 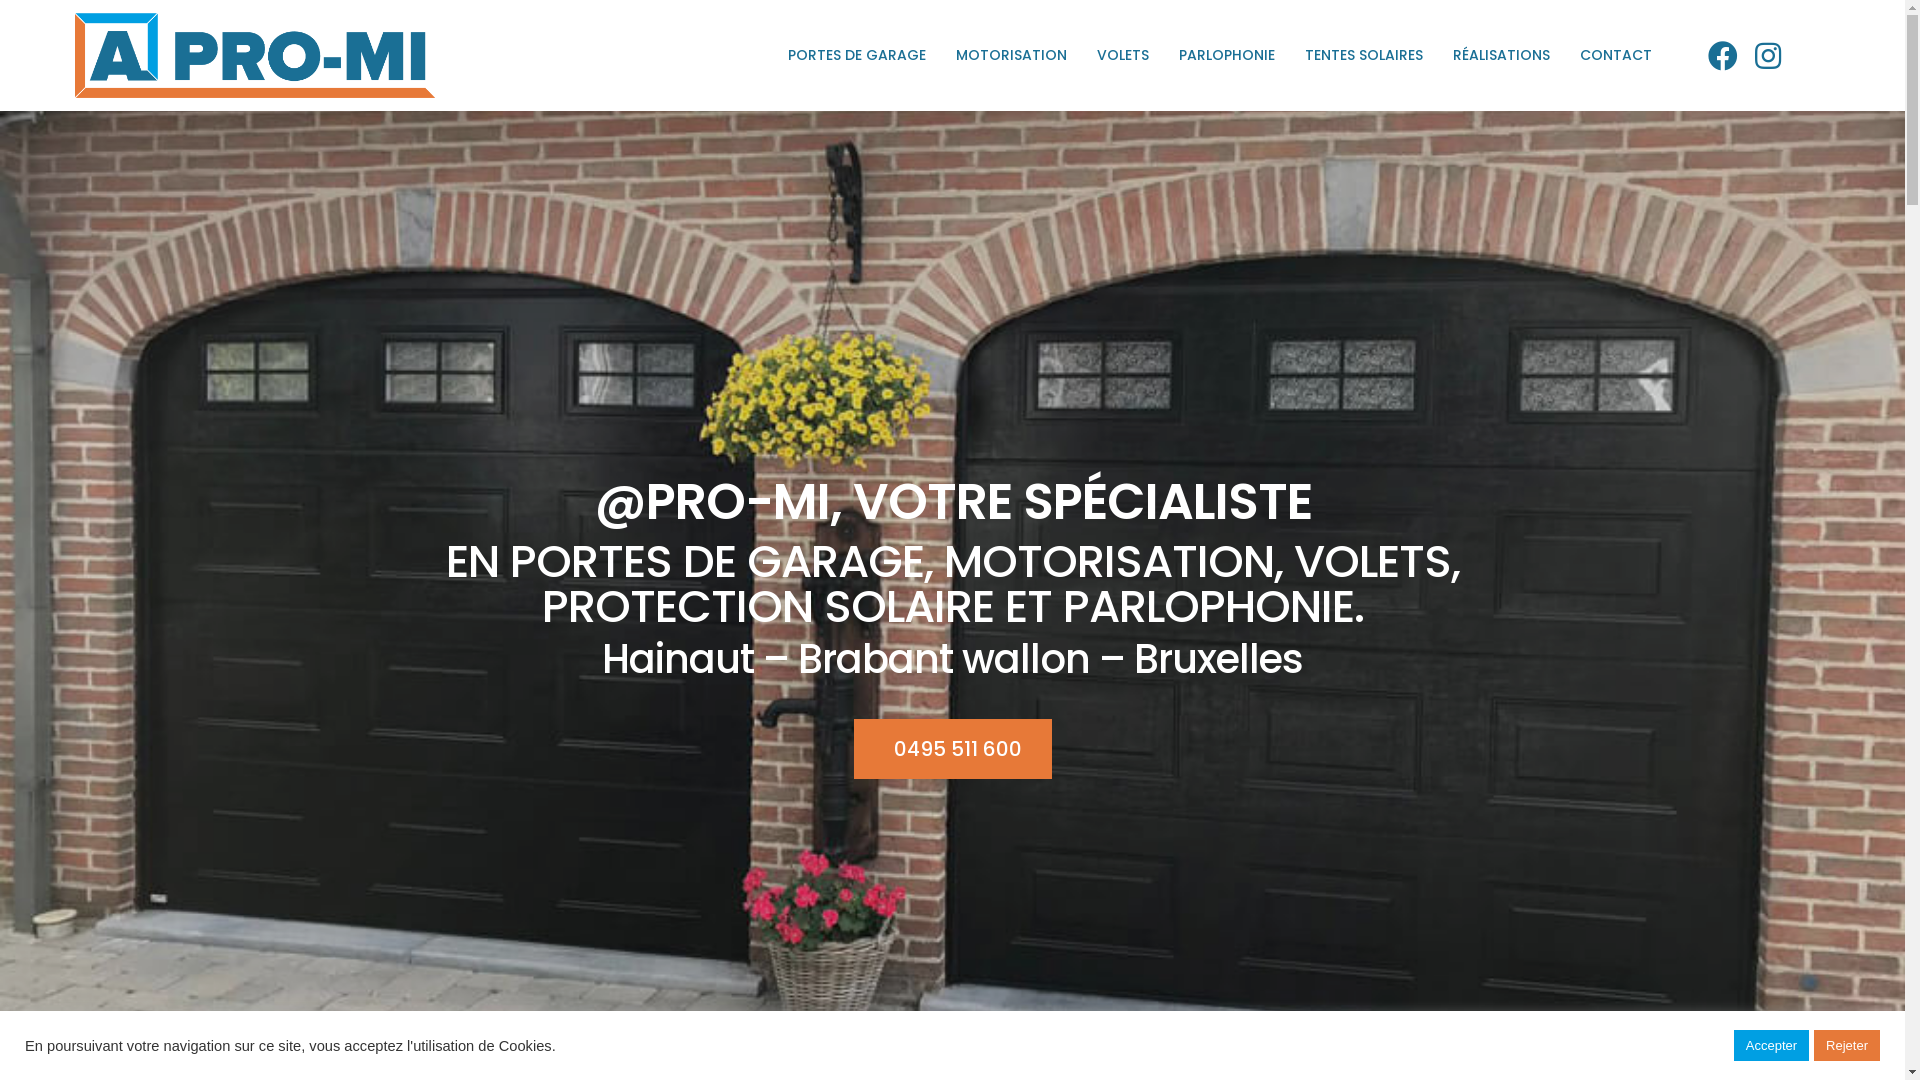 What do you see at coordinates (1123, 56) in the screenshot?
I see `VOLETS` at bounding box center [1123, 56].